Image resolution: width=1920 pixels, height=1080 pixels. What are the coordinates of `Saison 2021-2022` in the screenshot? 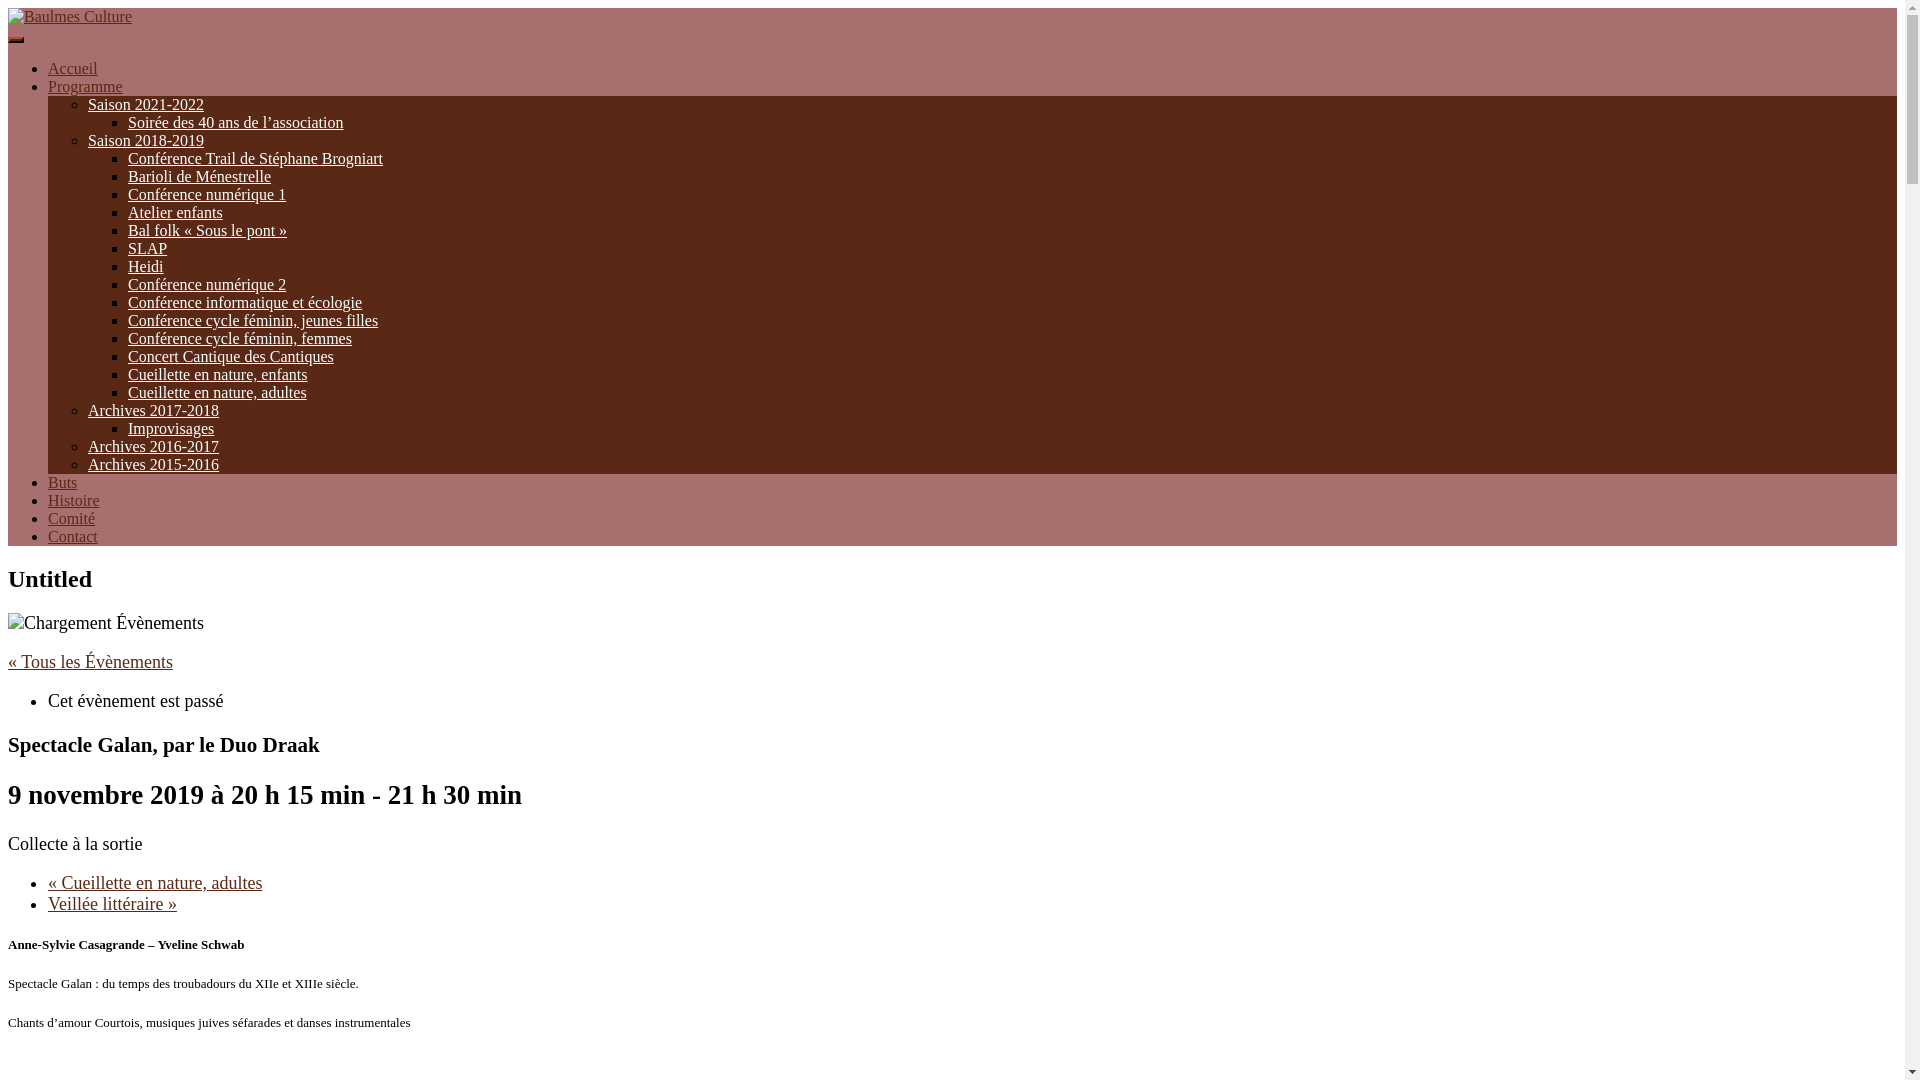 It's located at (146, 104).